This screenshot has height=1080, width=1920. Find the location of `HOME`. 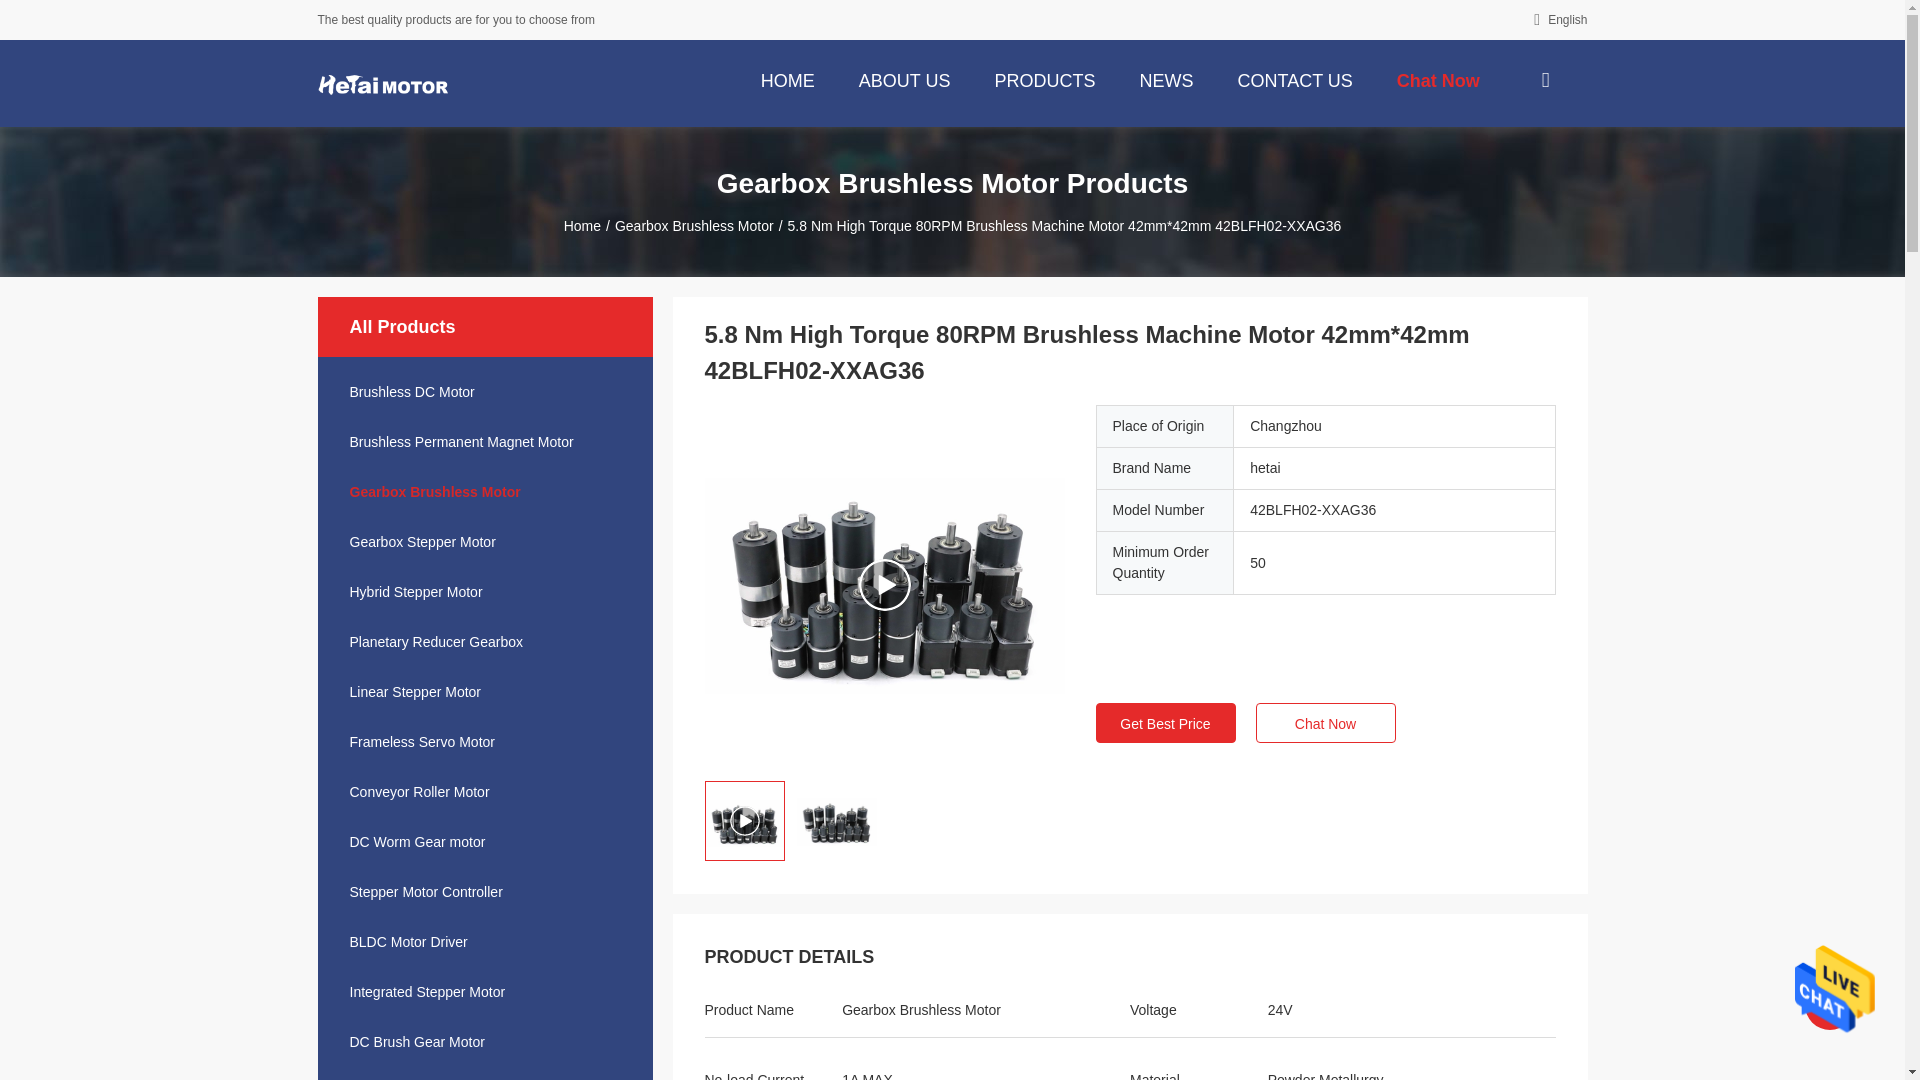

HOME is located at coordinates (788, 79).